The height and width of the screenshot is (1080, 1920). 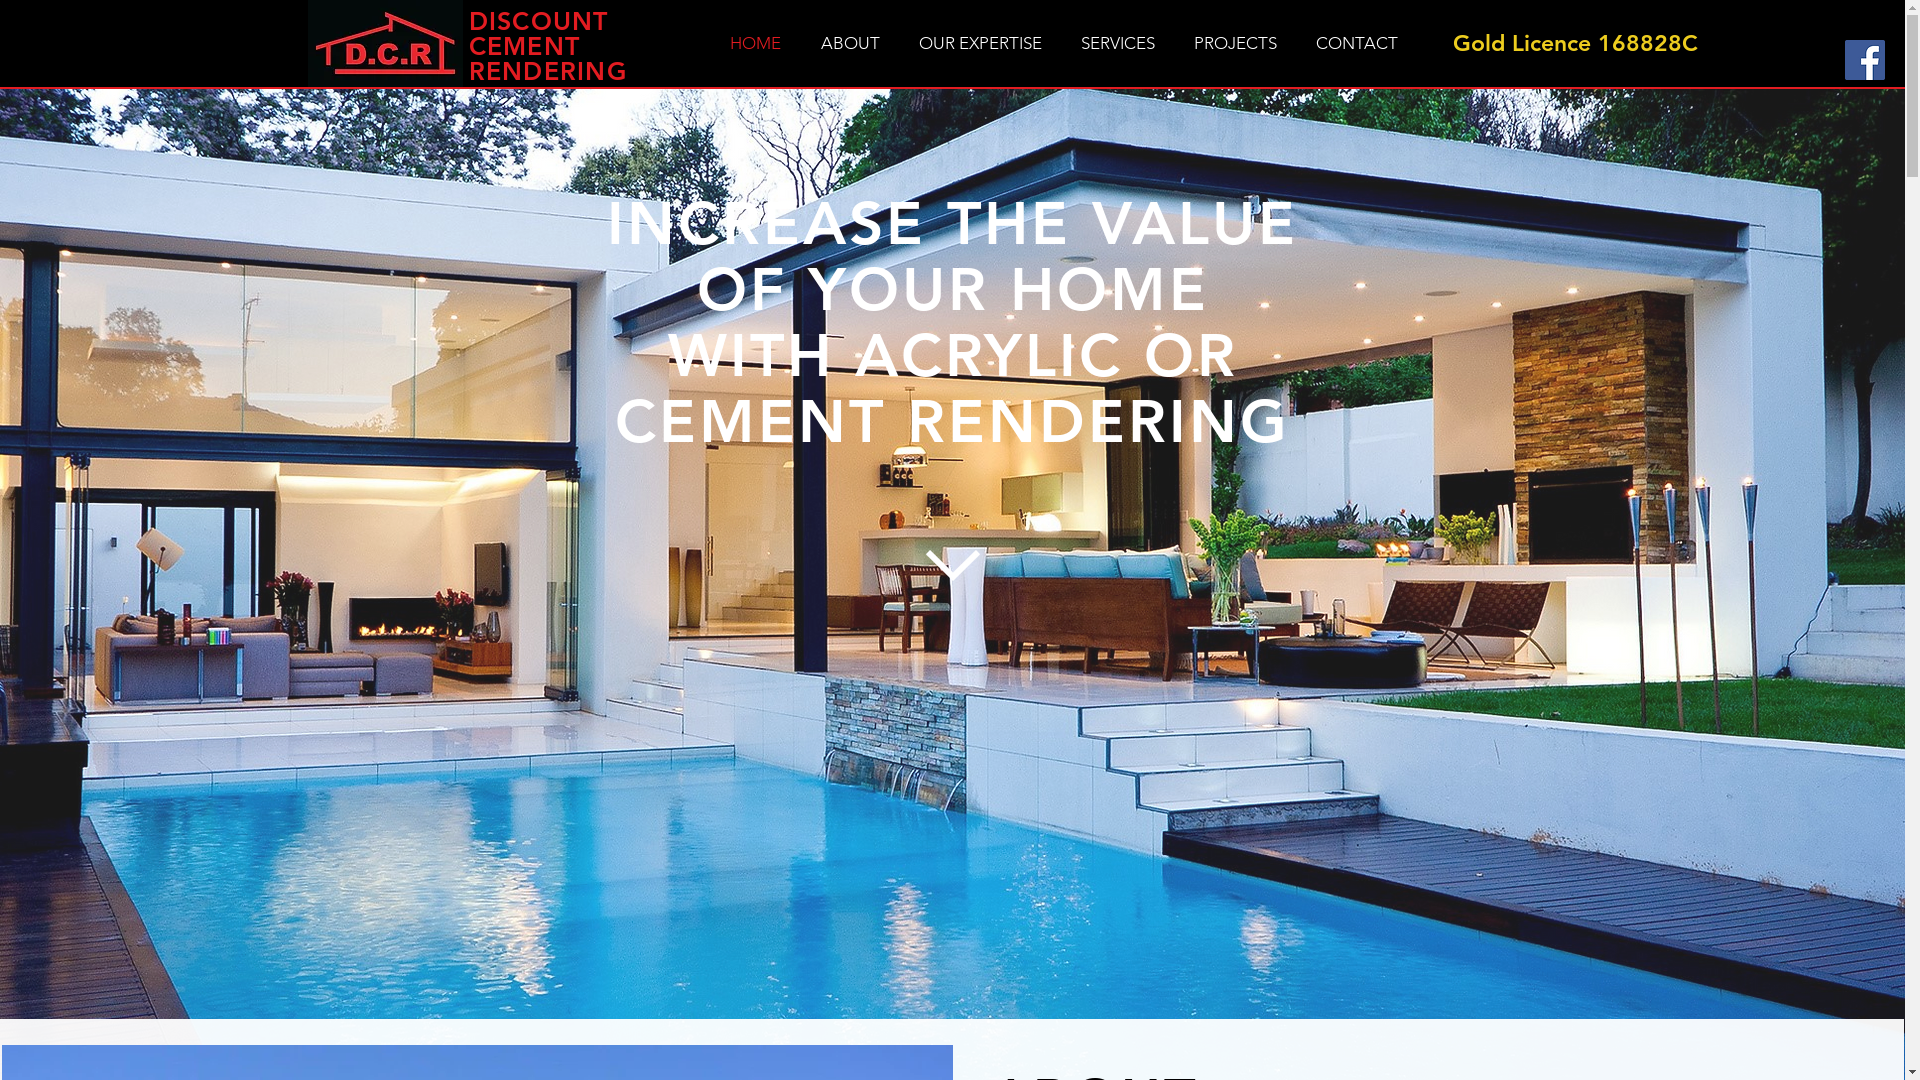 I want to click on OUR EXPERTISE, so click(x=981, y=43).